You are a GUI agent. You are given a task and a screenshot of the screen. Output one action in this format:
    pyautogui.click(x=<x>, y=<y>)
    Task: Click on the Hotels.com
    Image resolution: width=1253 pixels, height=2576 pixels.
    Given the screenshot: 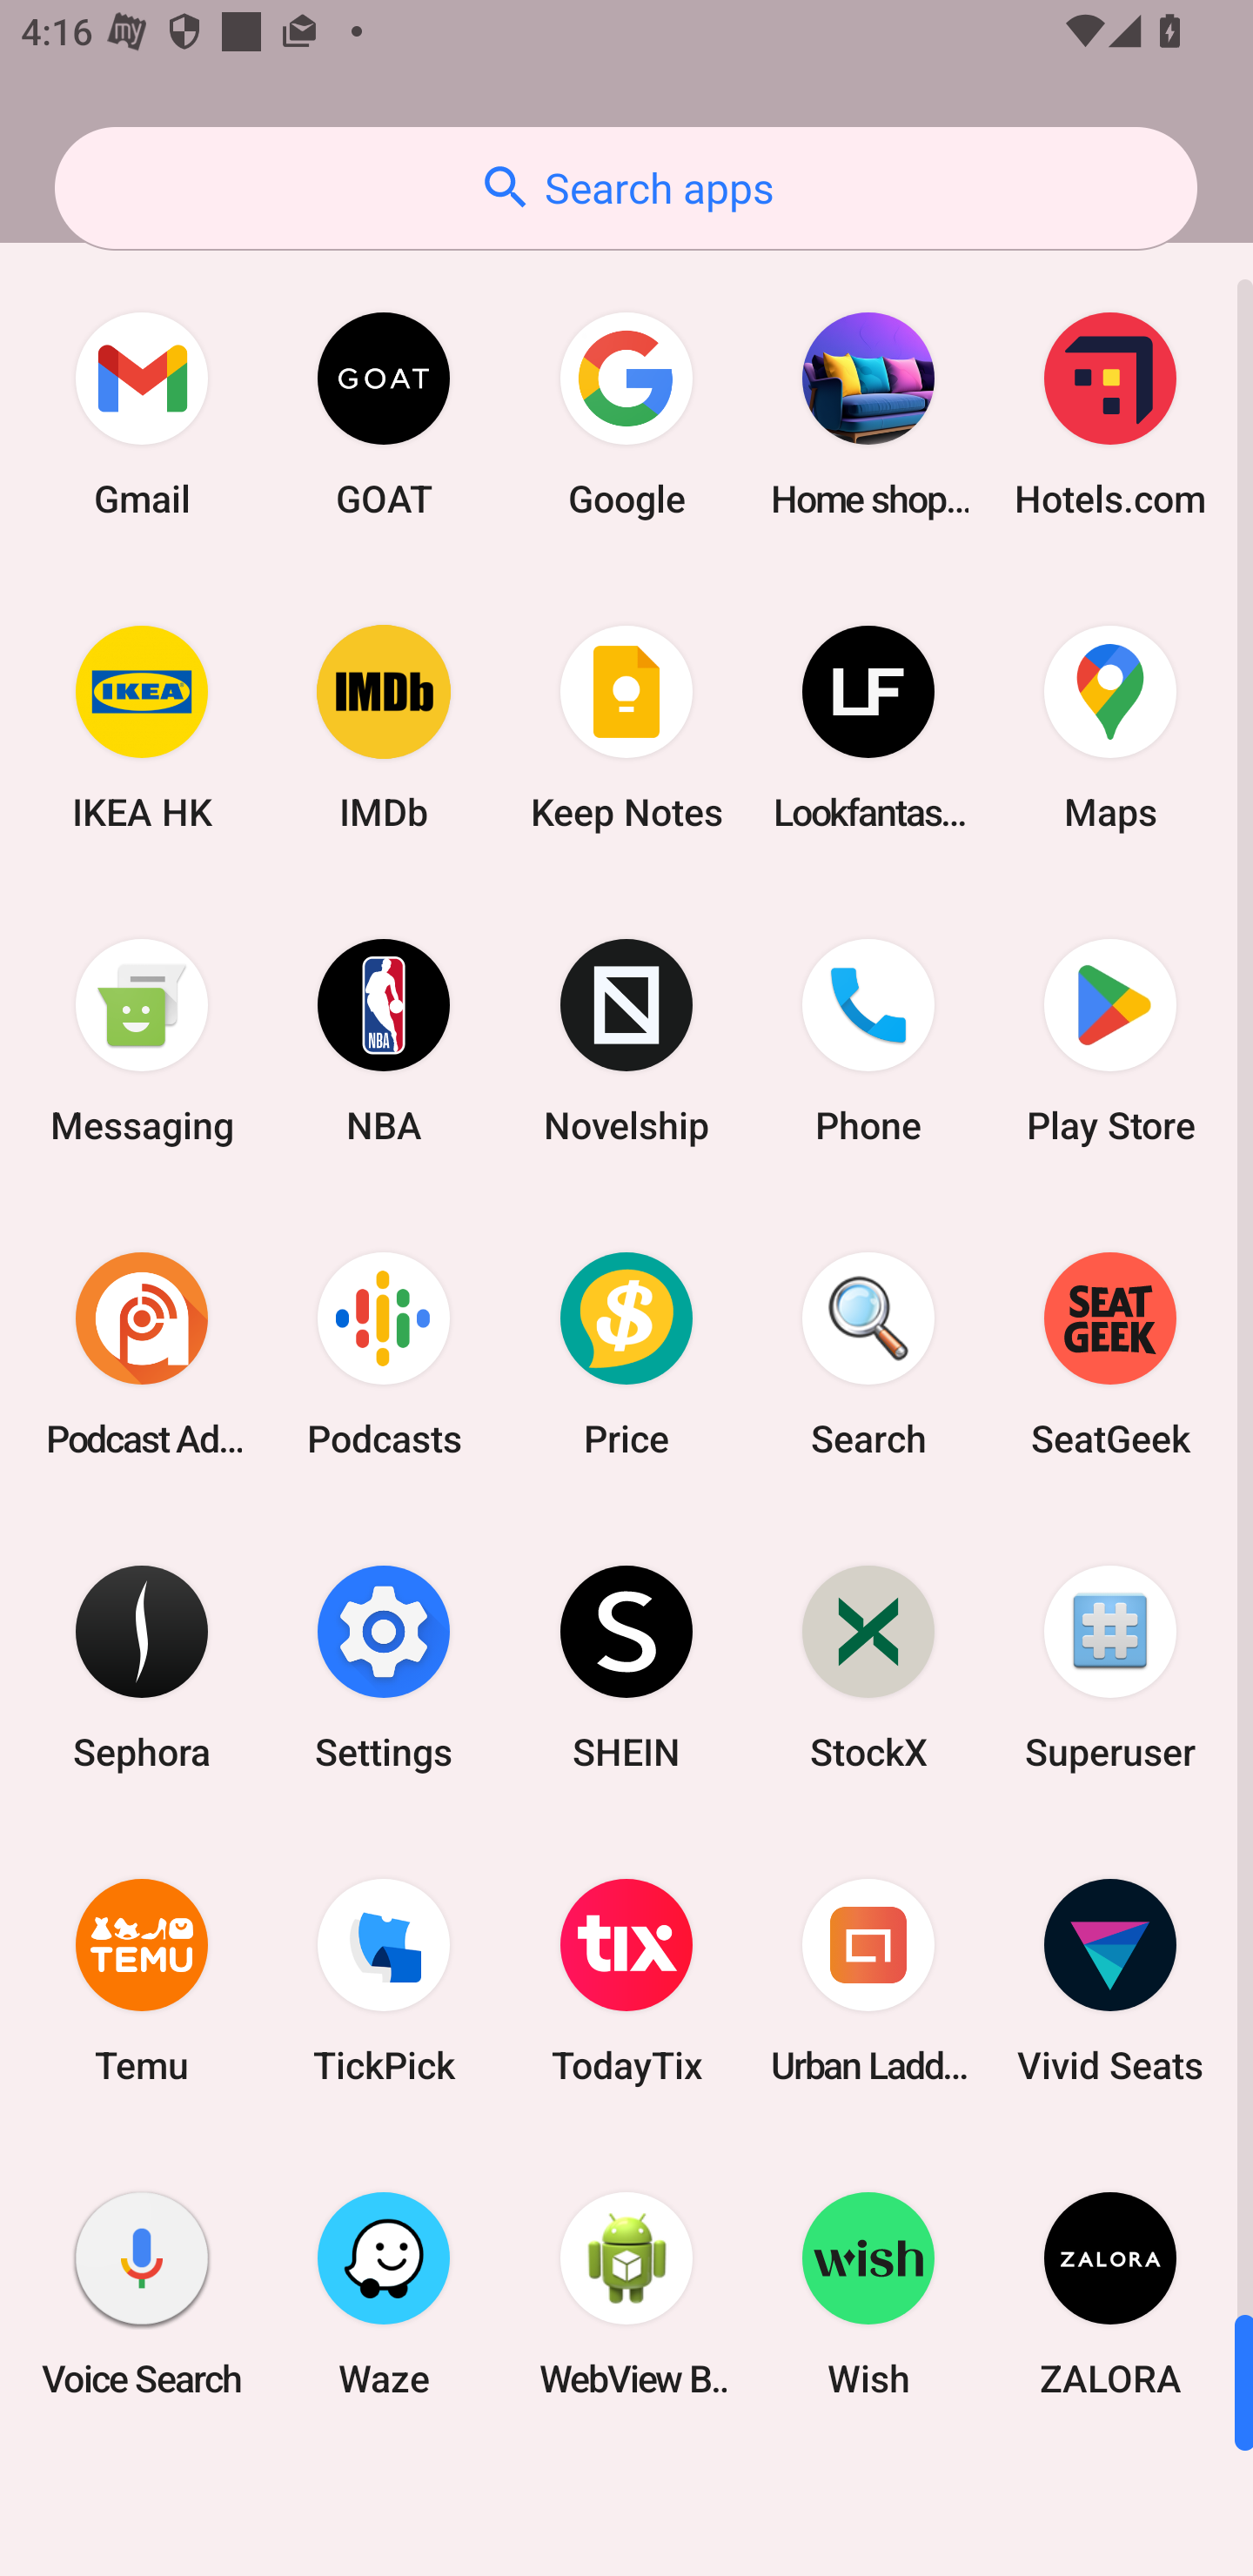 What is the action you would take?
    pyautogui.click(x=1110, y=414)
    